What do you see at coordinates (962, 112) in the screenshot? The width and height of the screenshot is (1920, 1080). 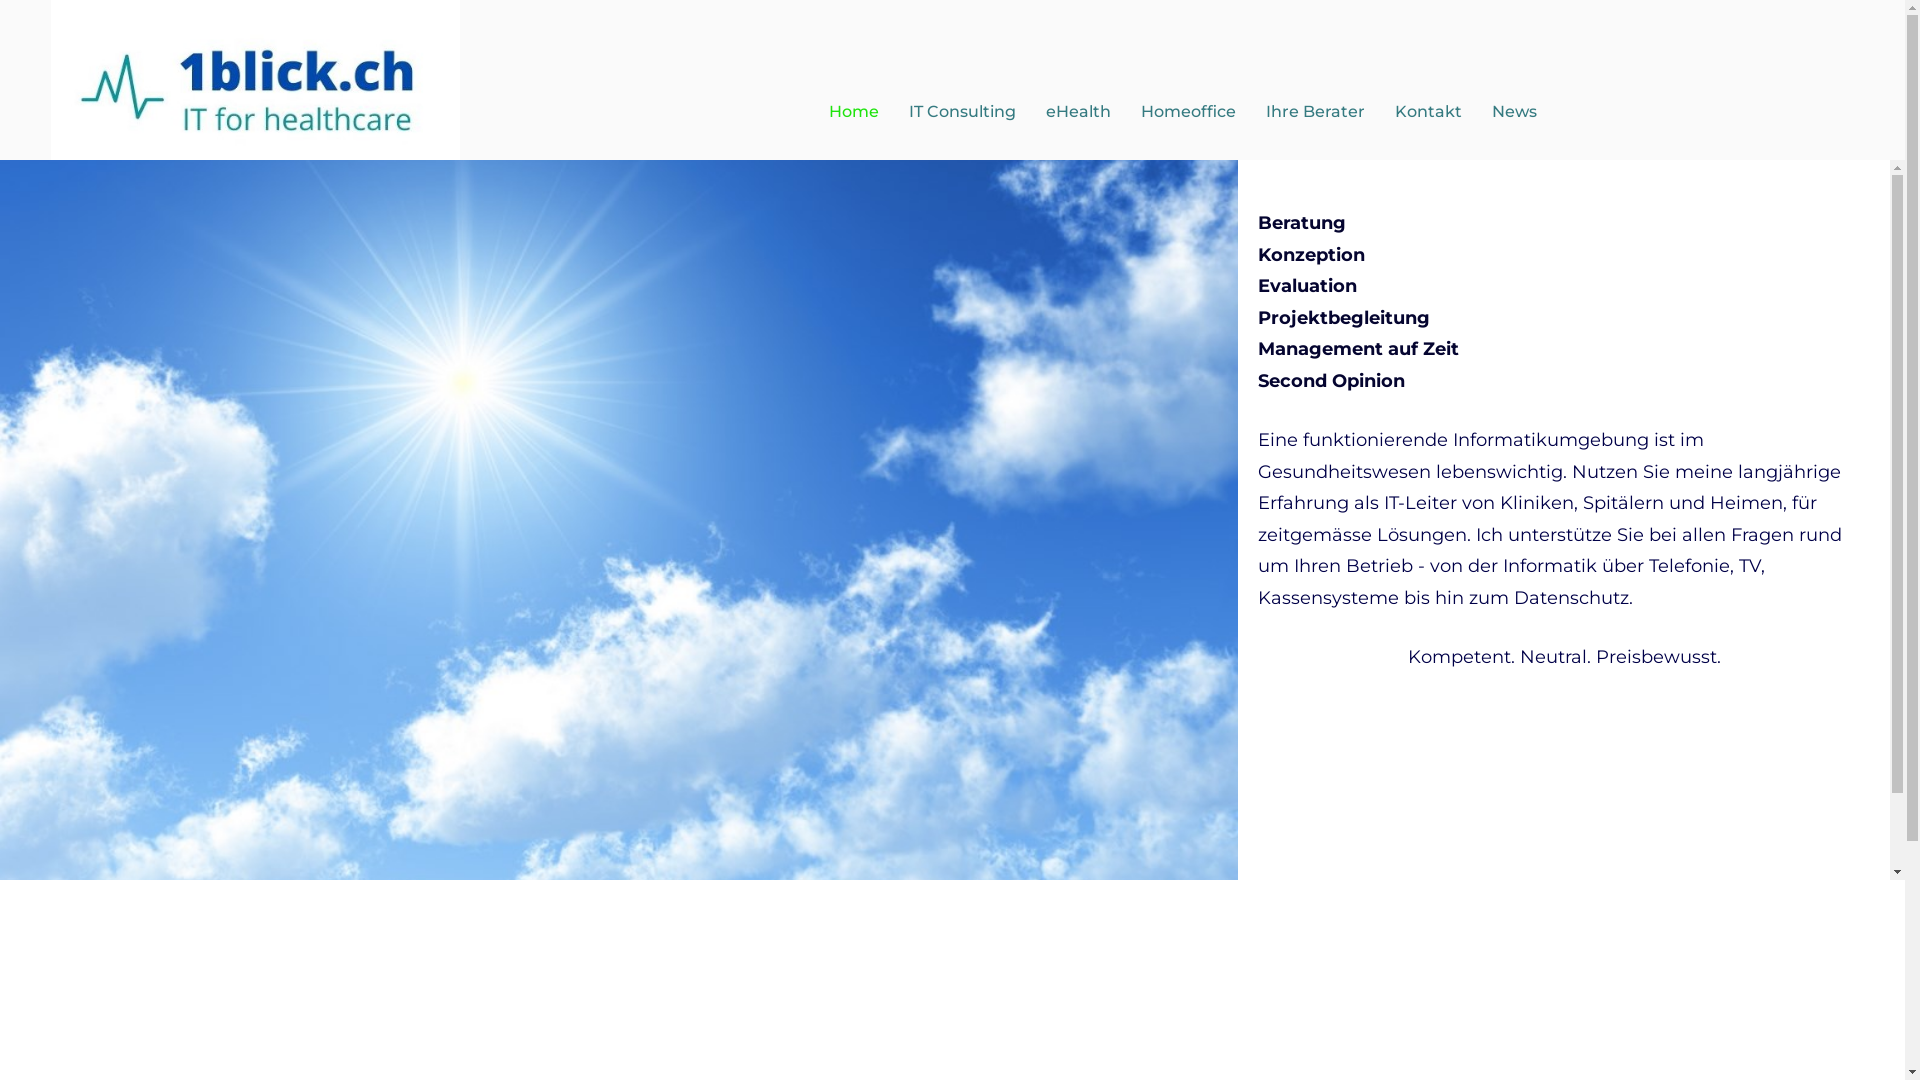 I see `IT Consulting` at bounding box center [962, 112].